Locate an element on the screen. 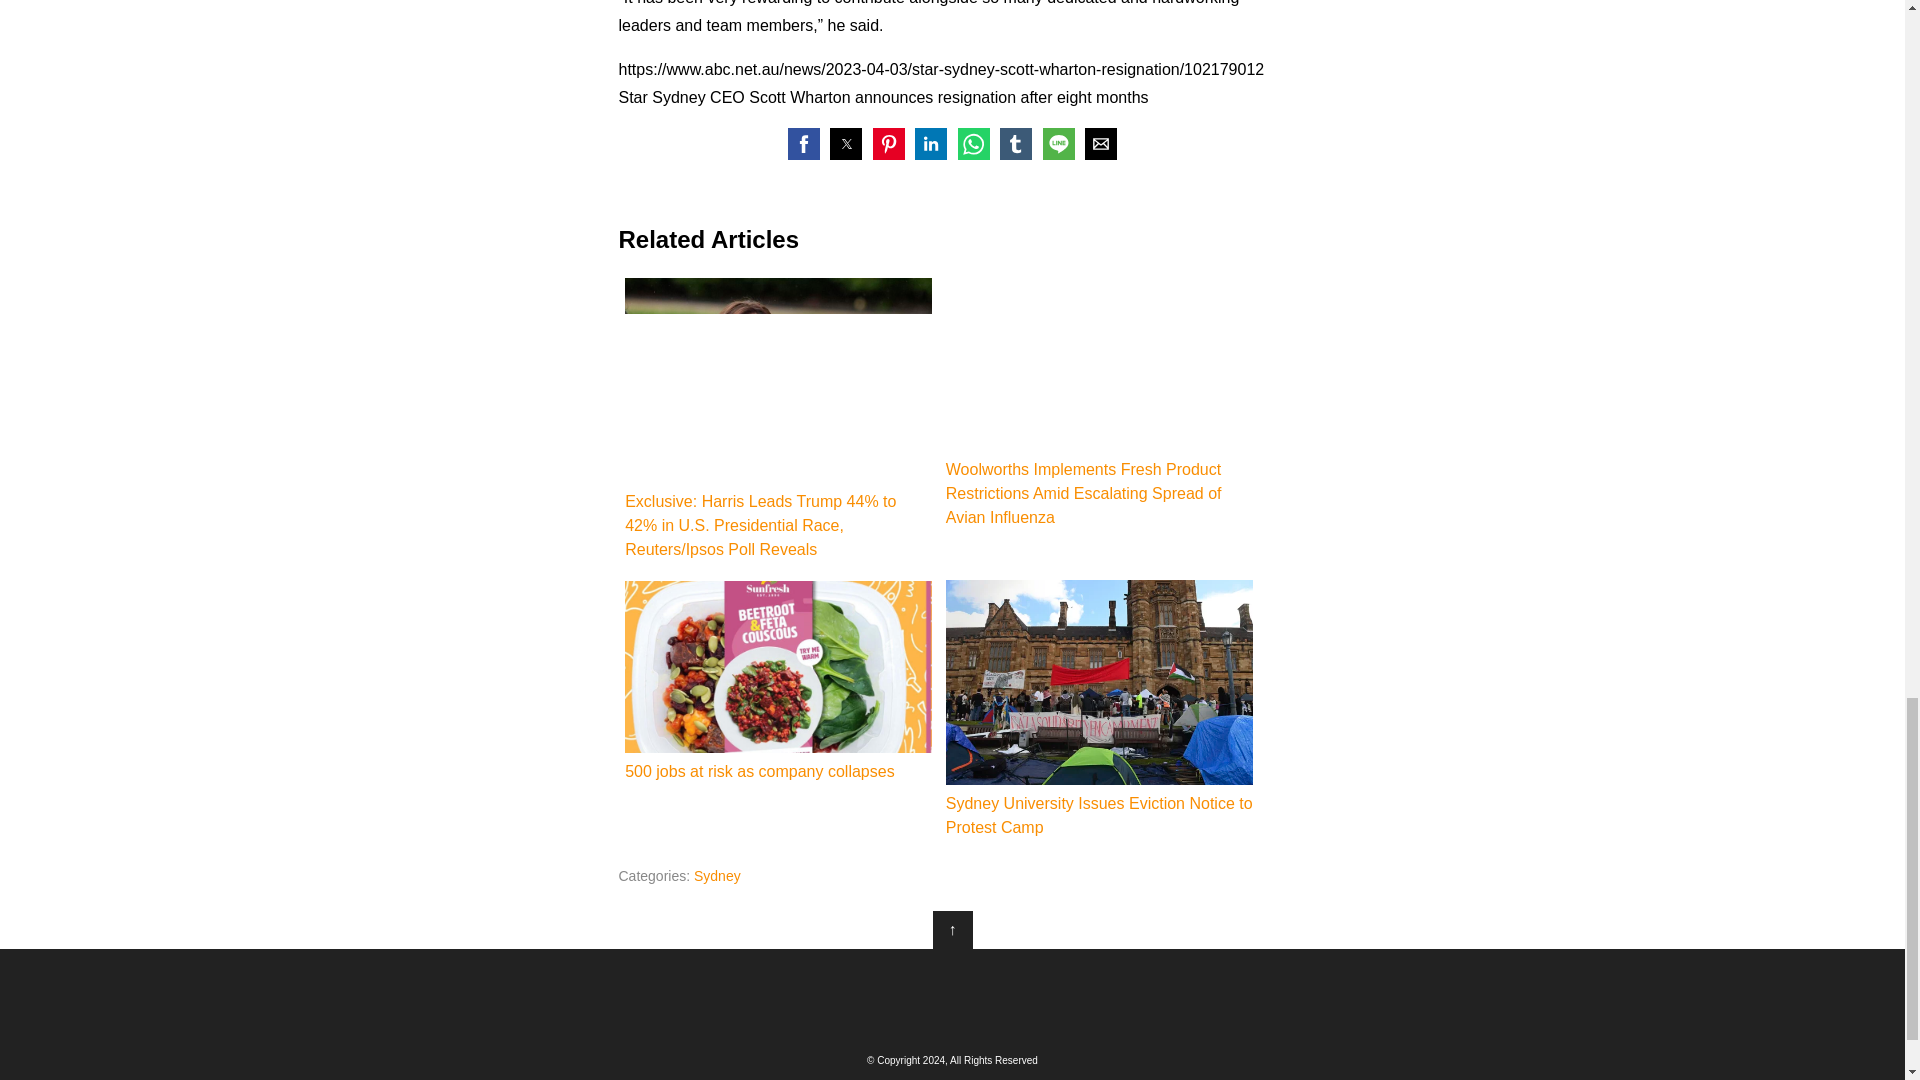 This screenshot has height=1080, width=1920. 500 jobs at risk as company collapses is located at coordinates (778, 666).